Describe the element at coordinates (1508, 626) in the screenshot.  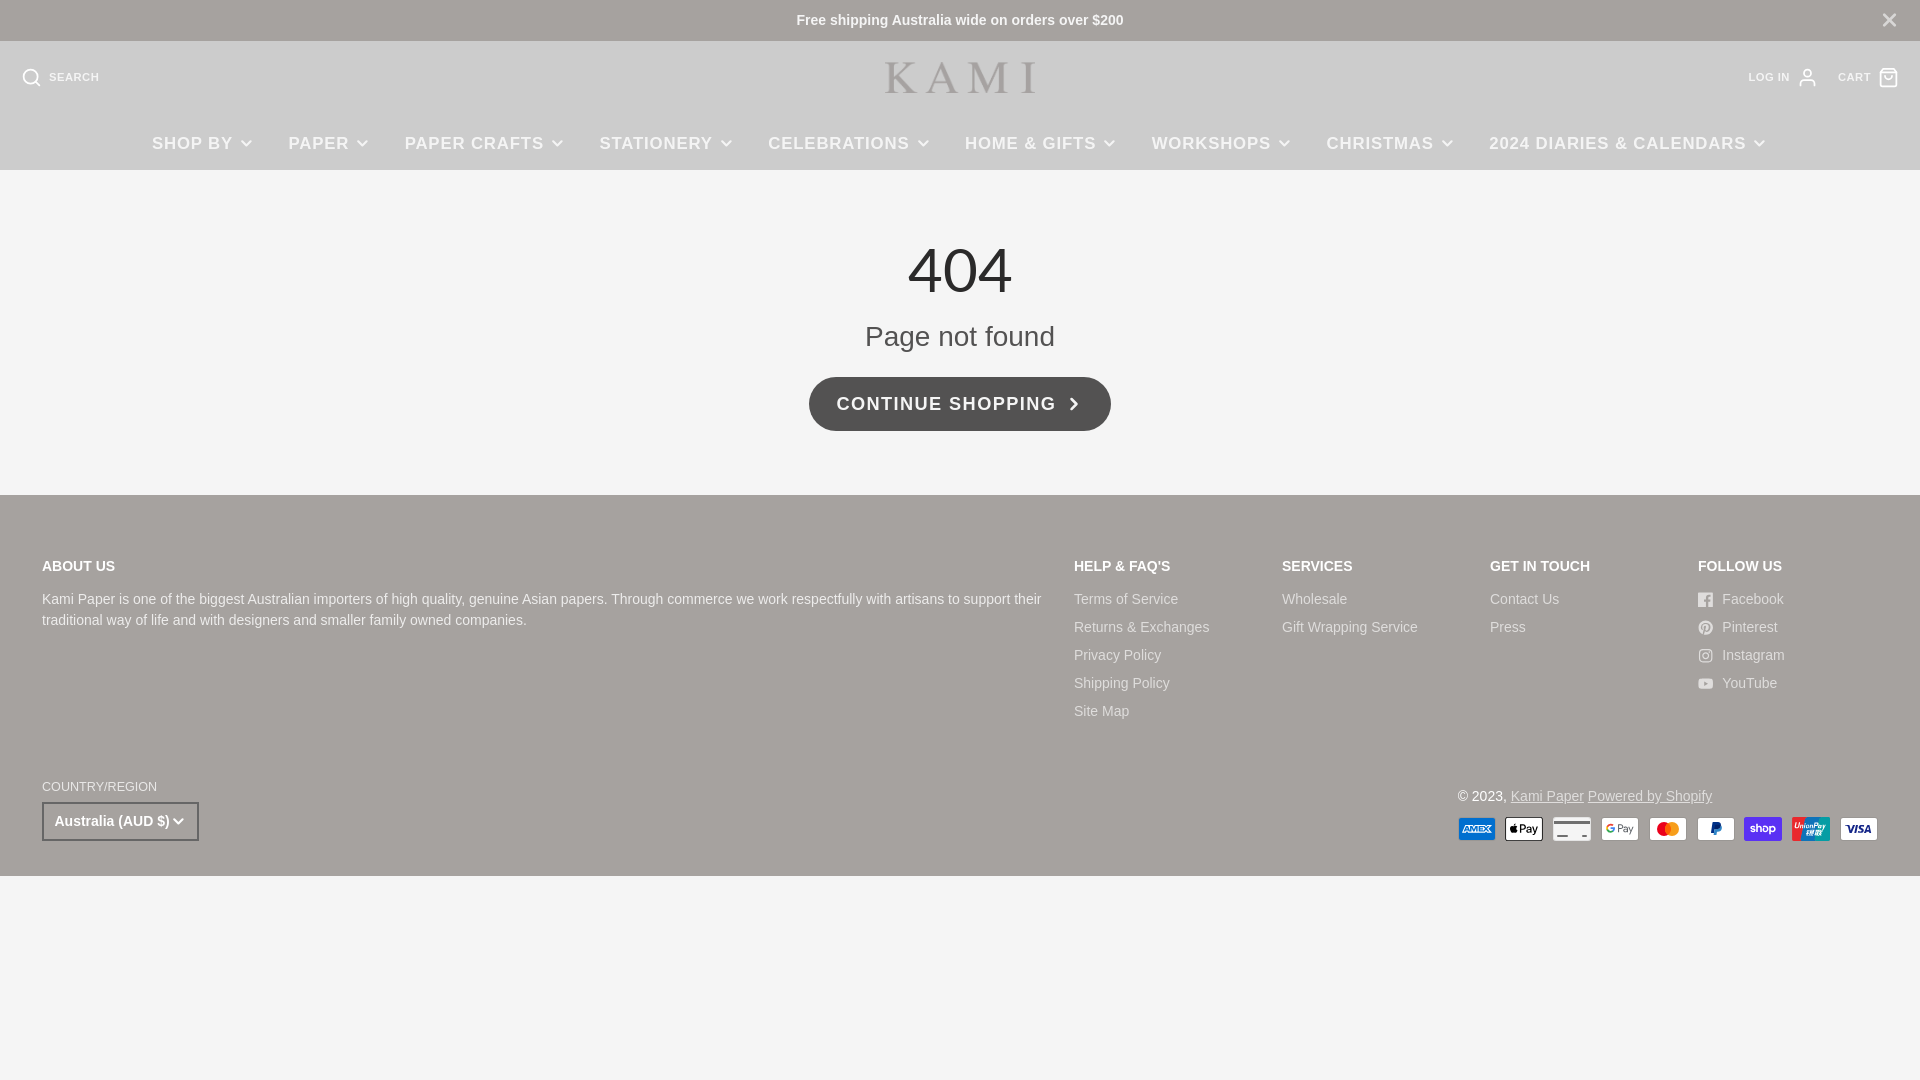
I see `Press` at that location.